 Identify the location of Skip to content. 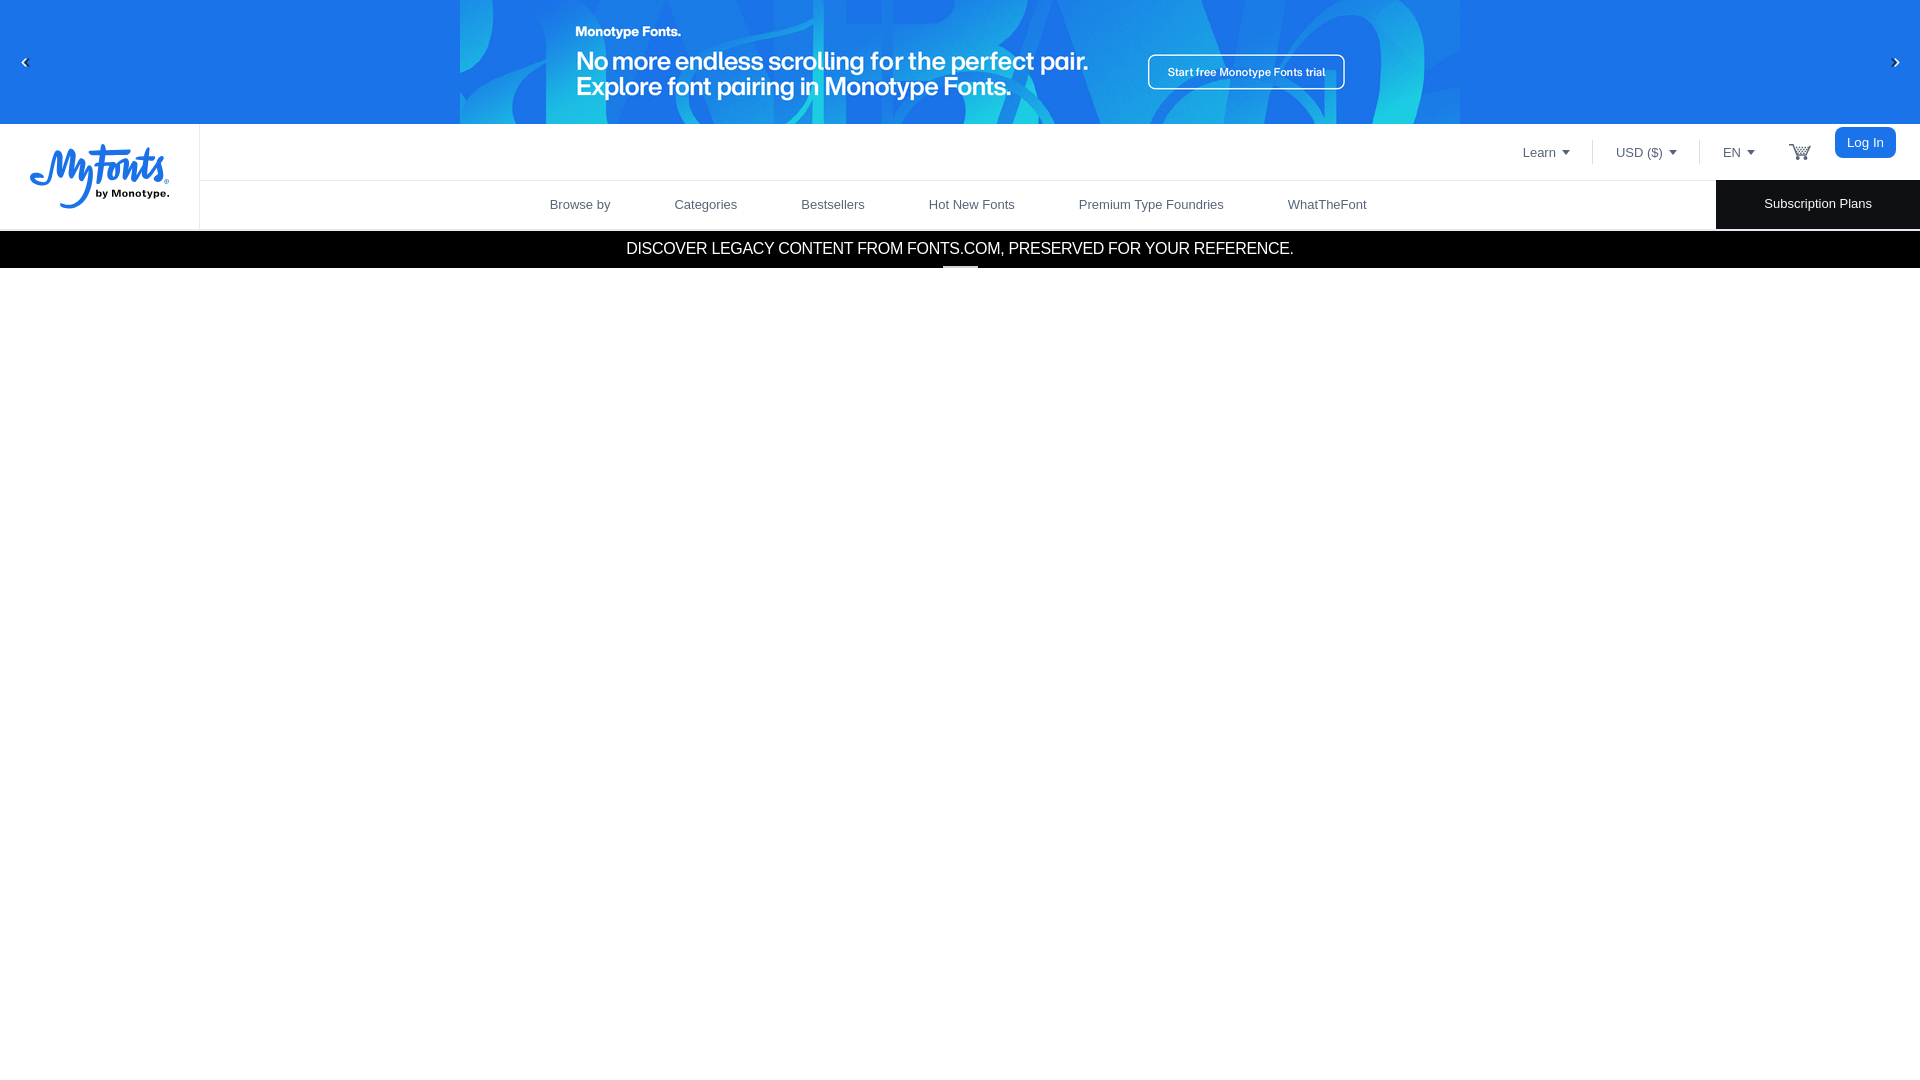
(95, 36).